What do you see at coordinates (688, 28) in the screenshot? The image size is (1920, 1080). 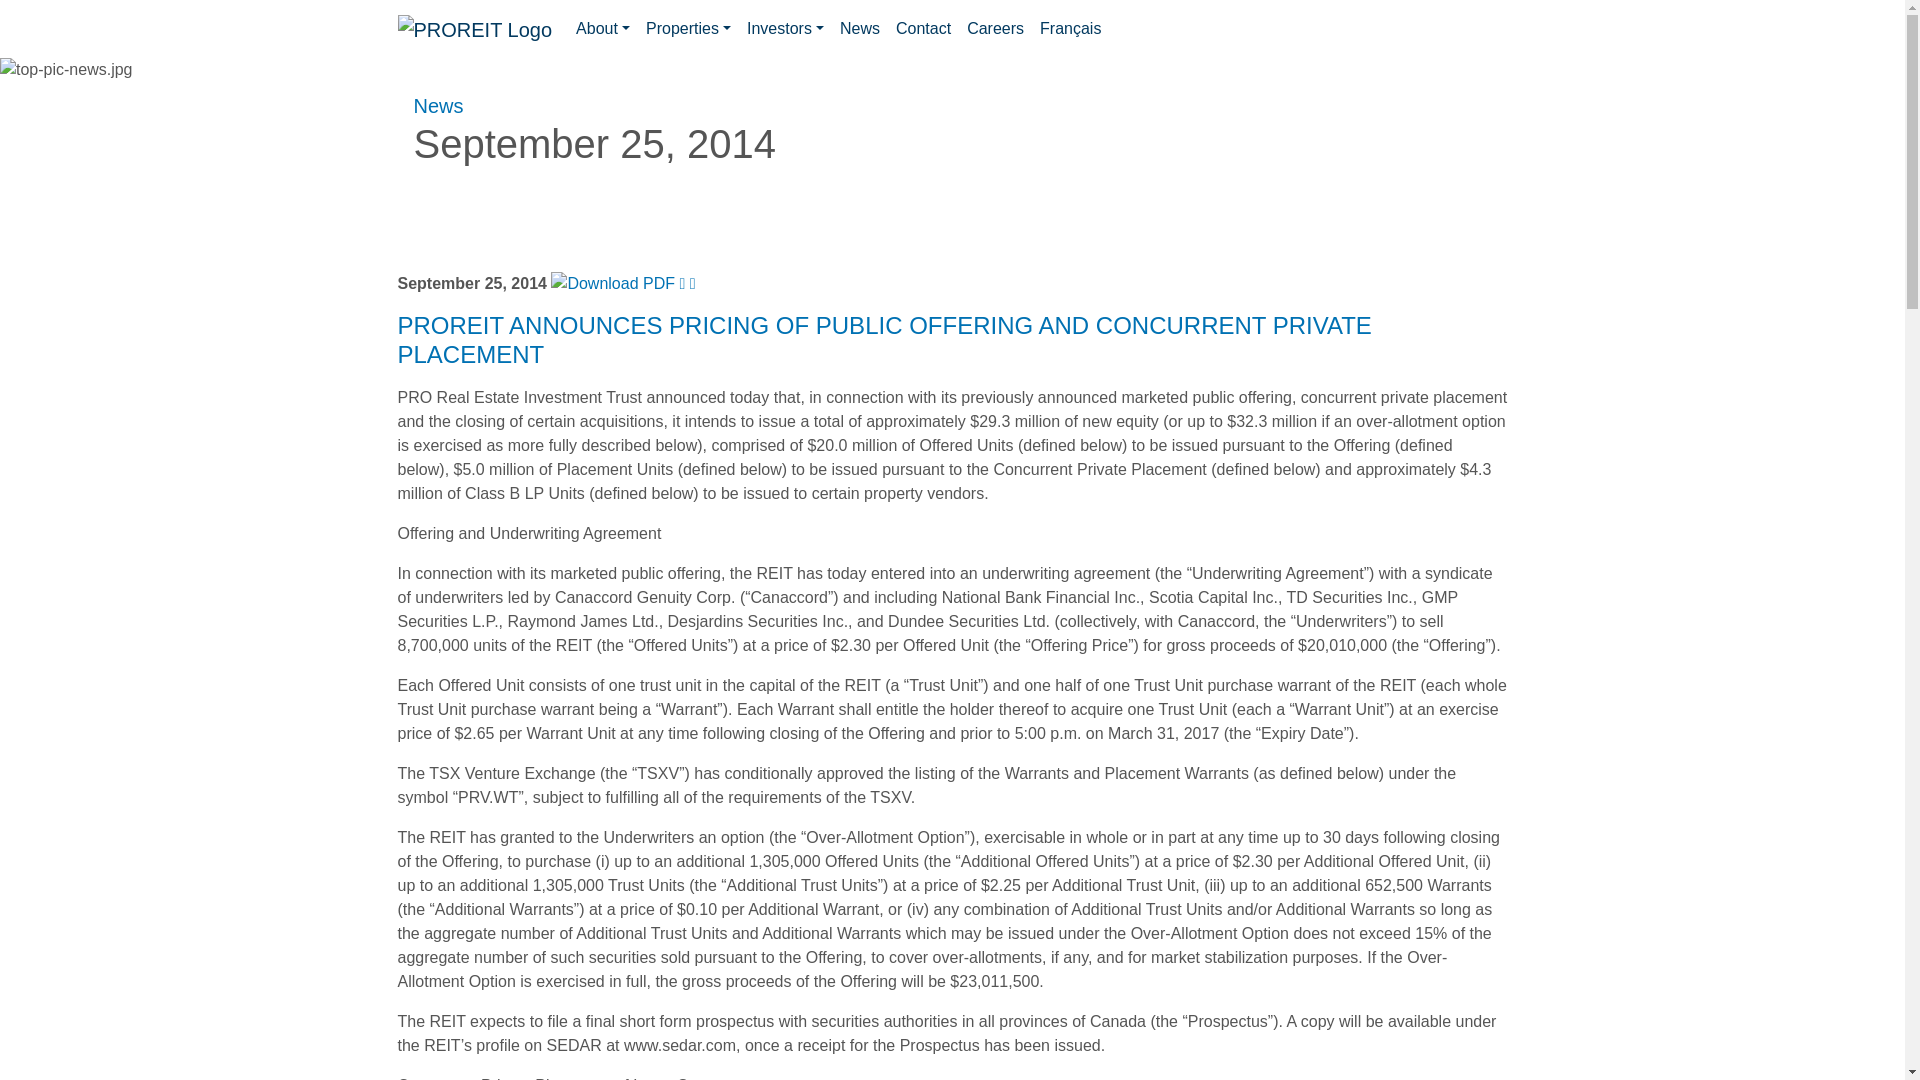 I see `Properties` at bounding box center [688, 28].